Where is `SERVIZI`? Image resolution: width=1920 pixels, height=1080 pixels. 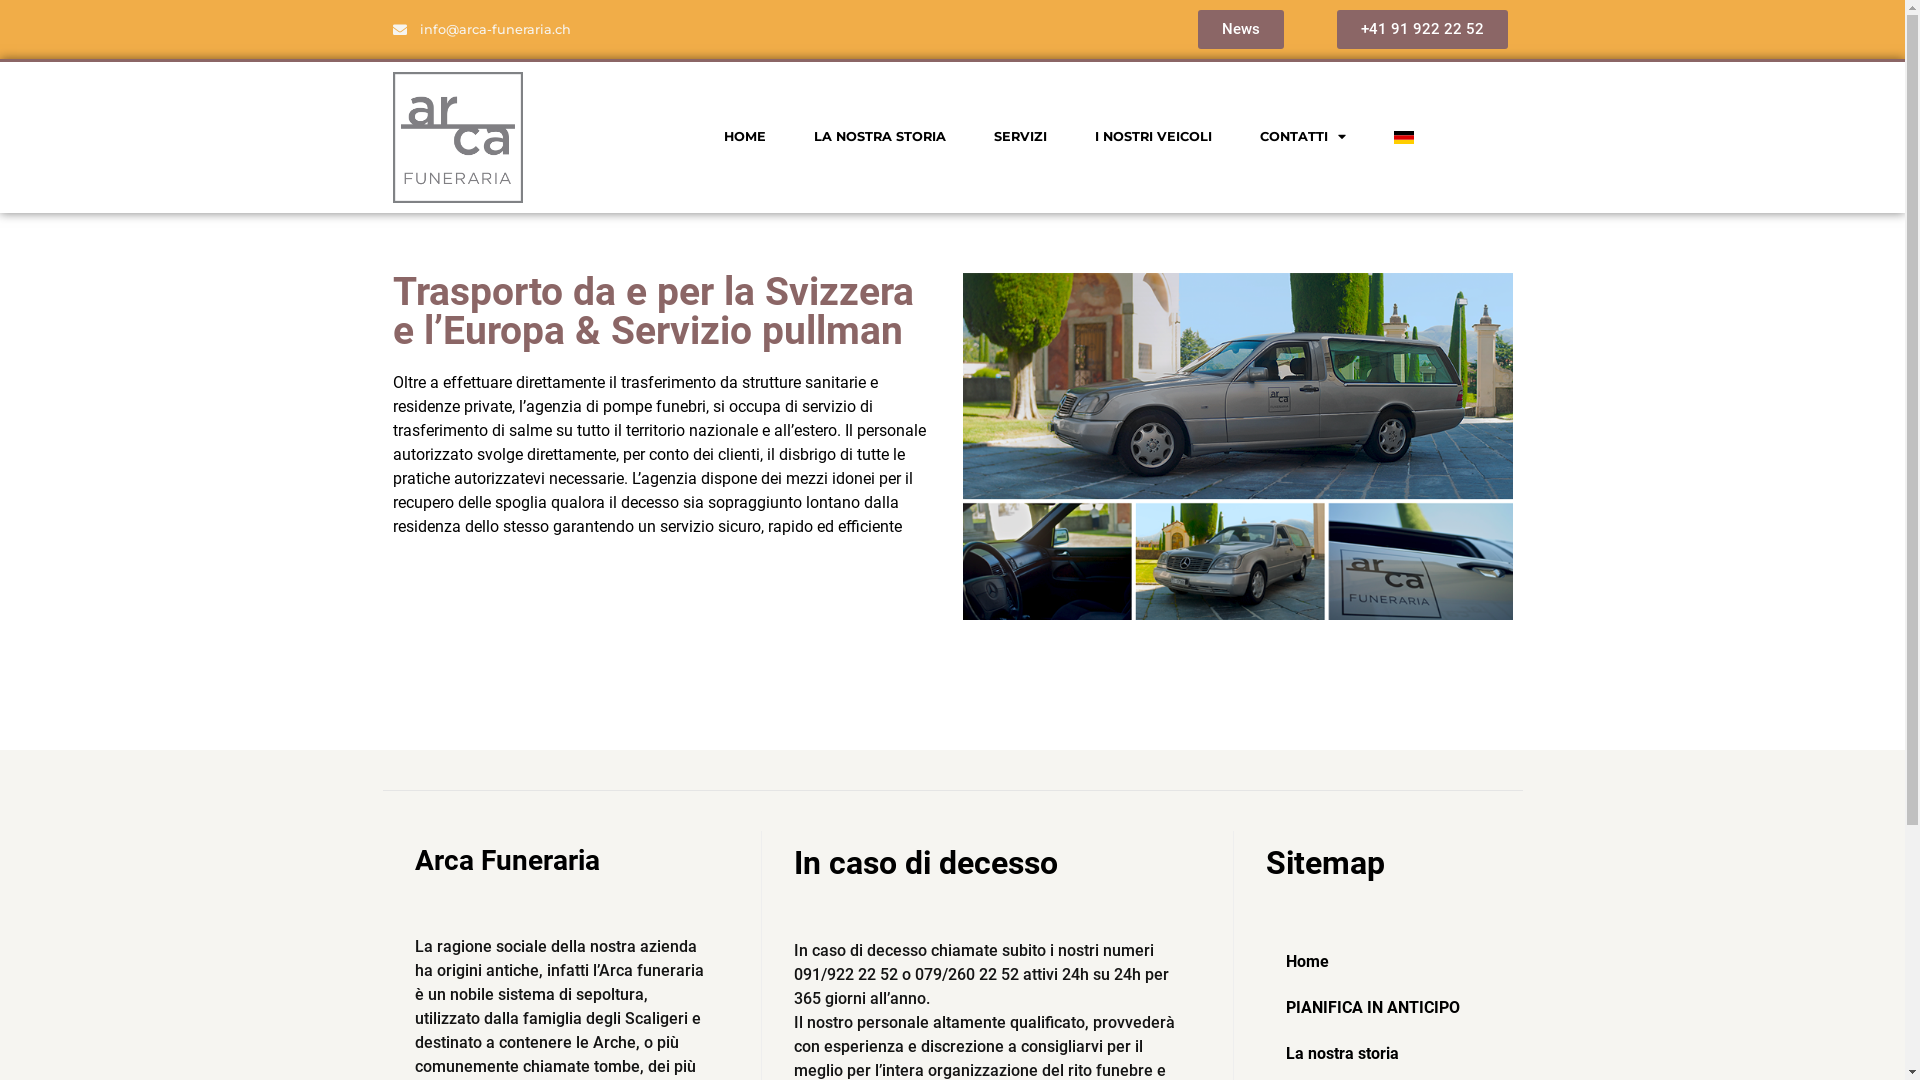 SERVIZI is located at coordinates (1020, 137).